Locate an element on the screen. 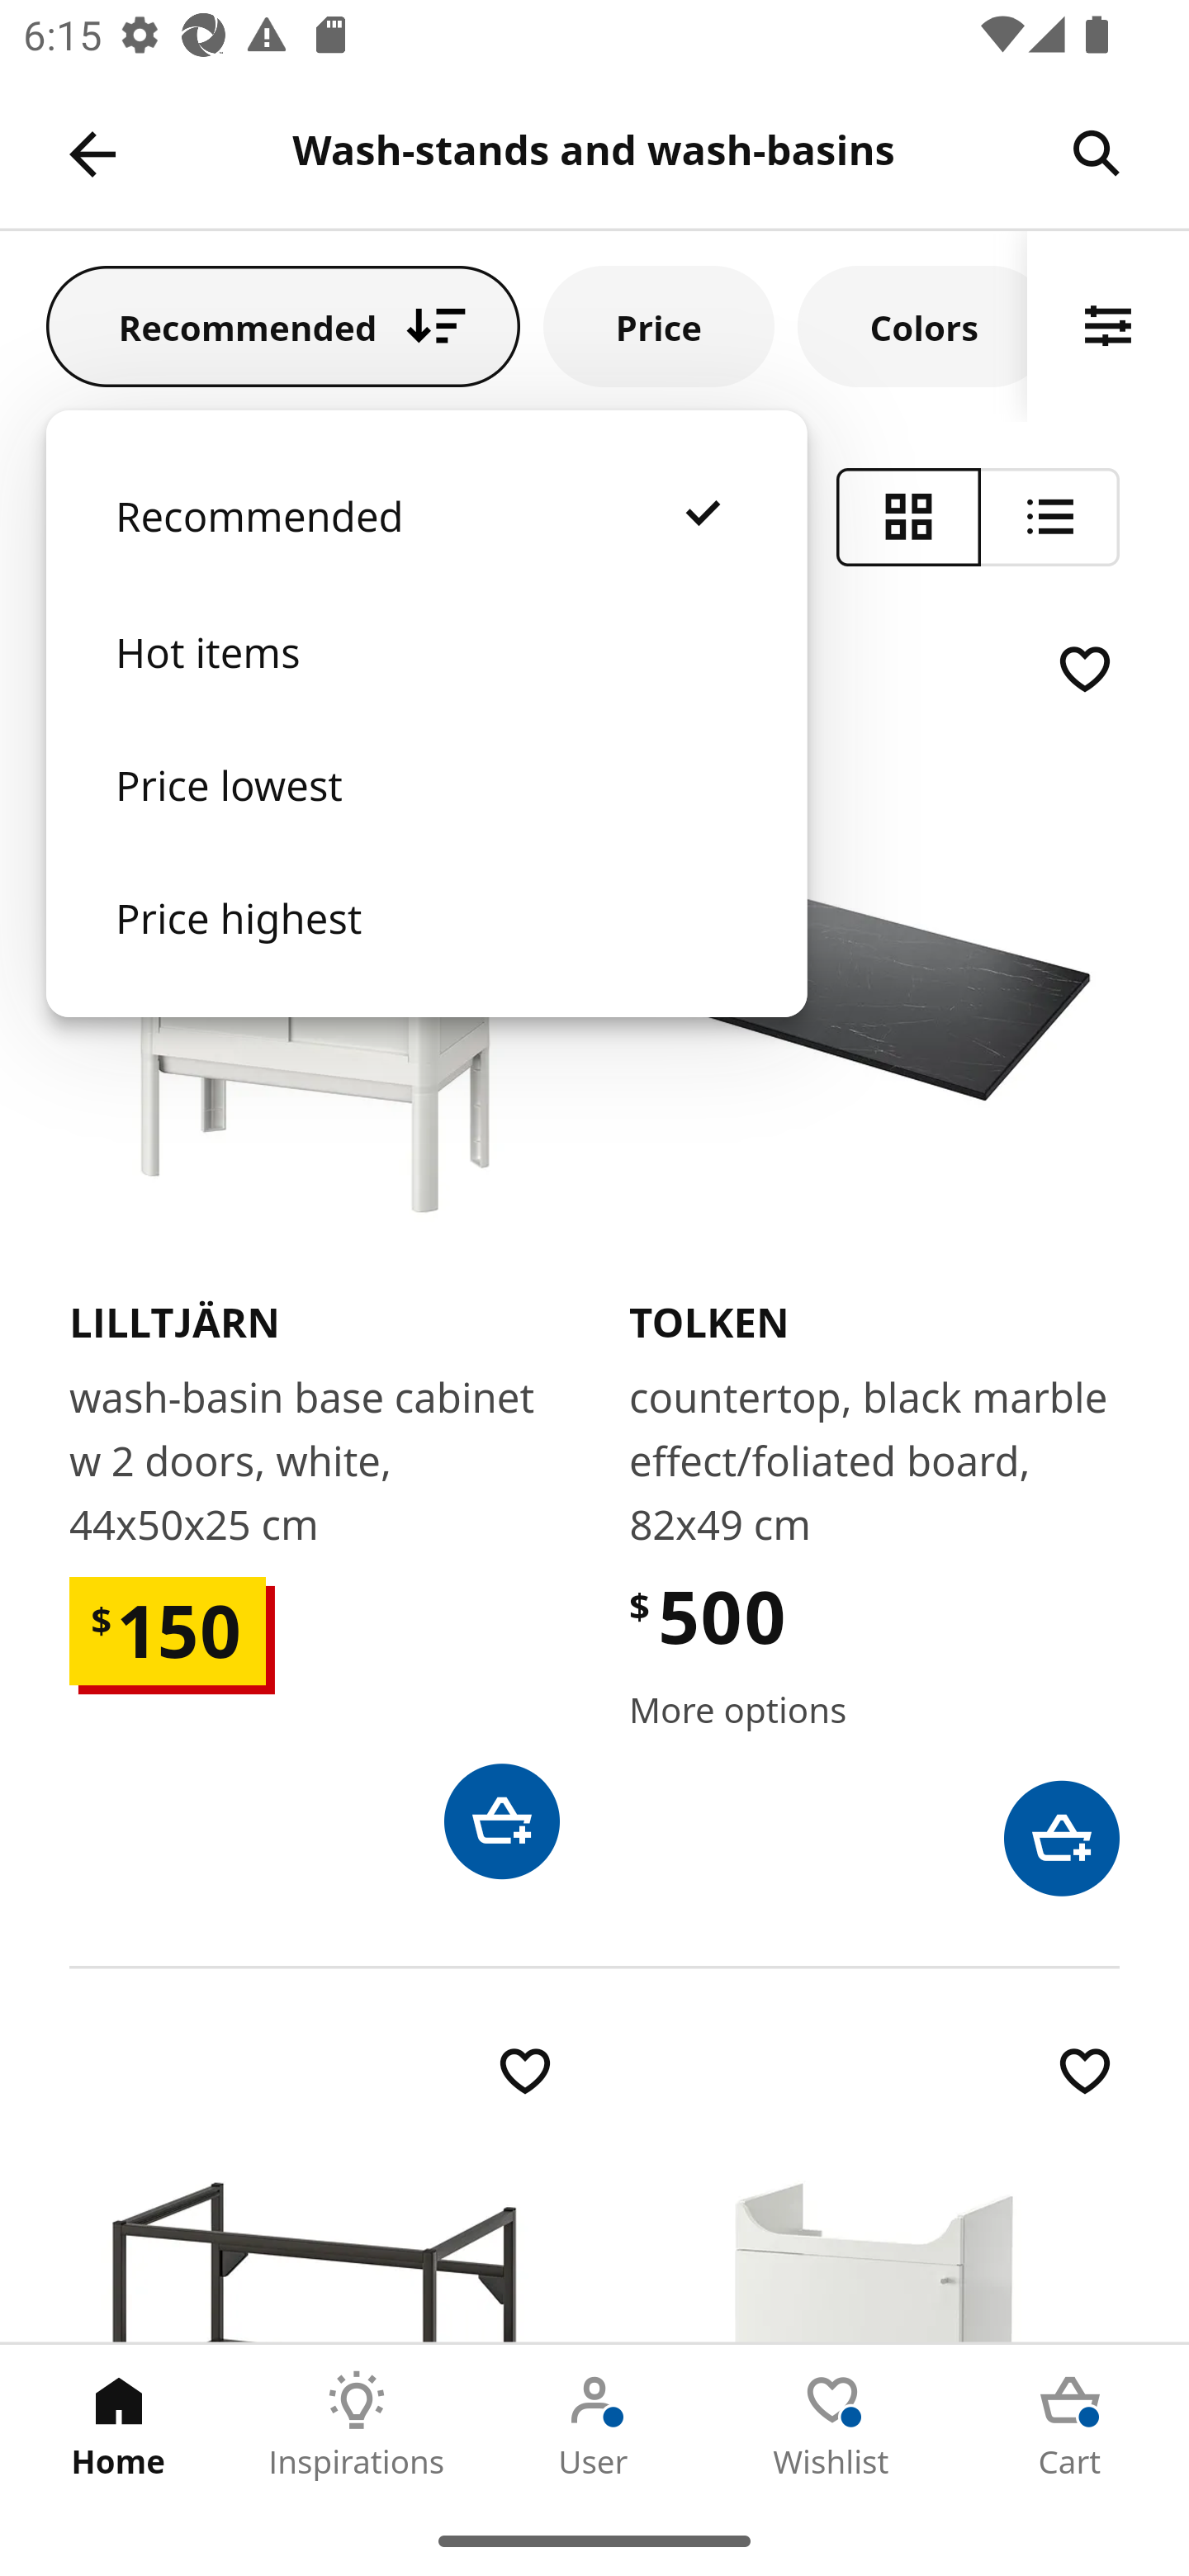  Colors is located at coordinates (912, 325).